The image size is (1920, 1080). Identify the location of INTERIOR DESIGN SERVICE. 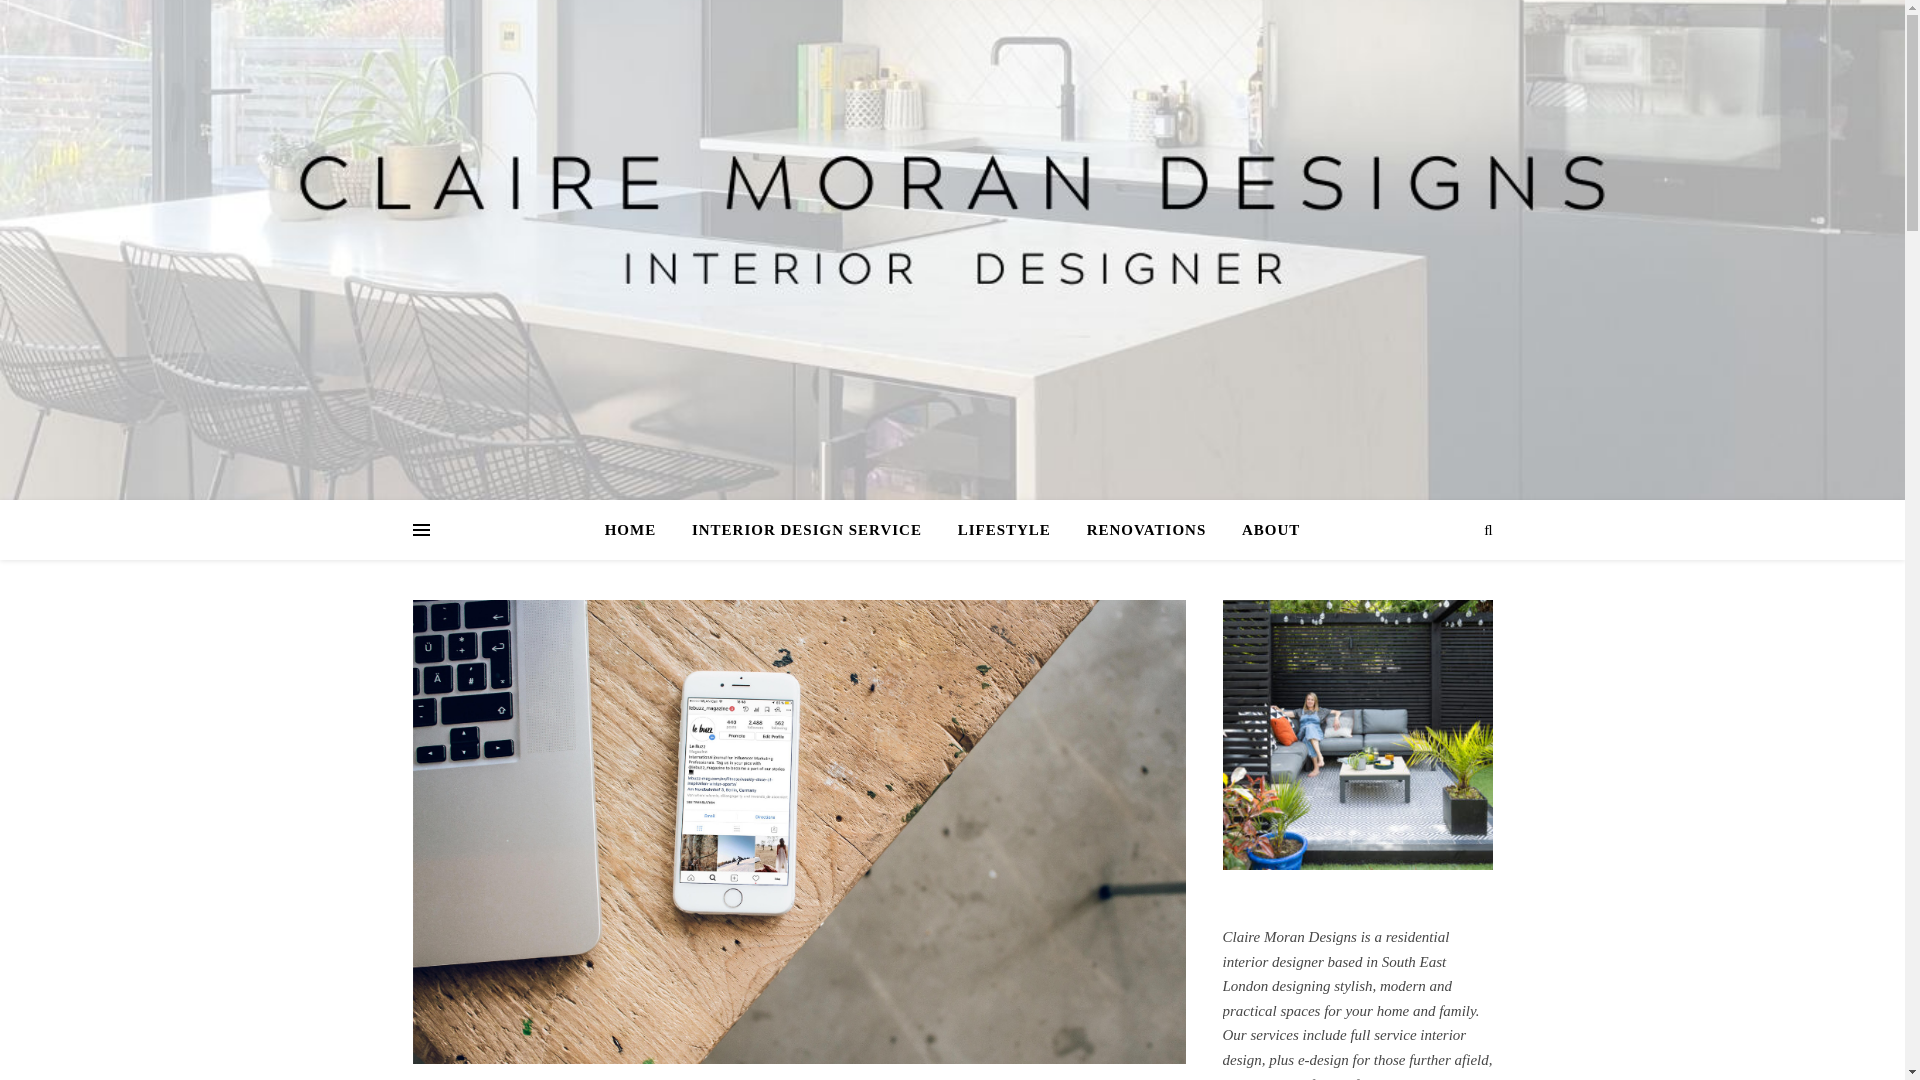
(806, 530).